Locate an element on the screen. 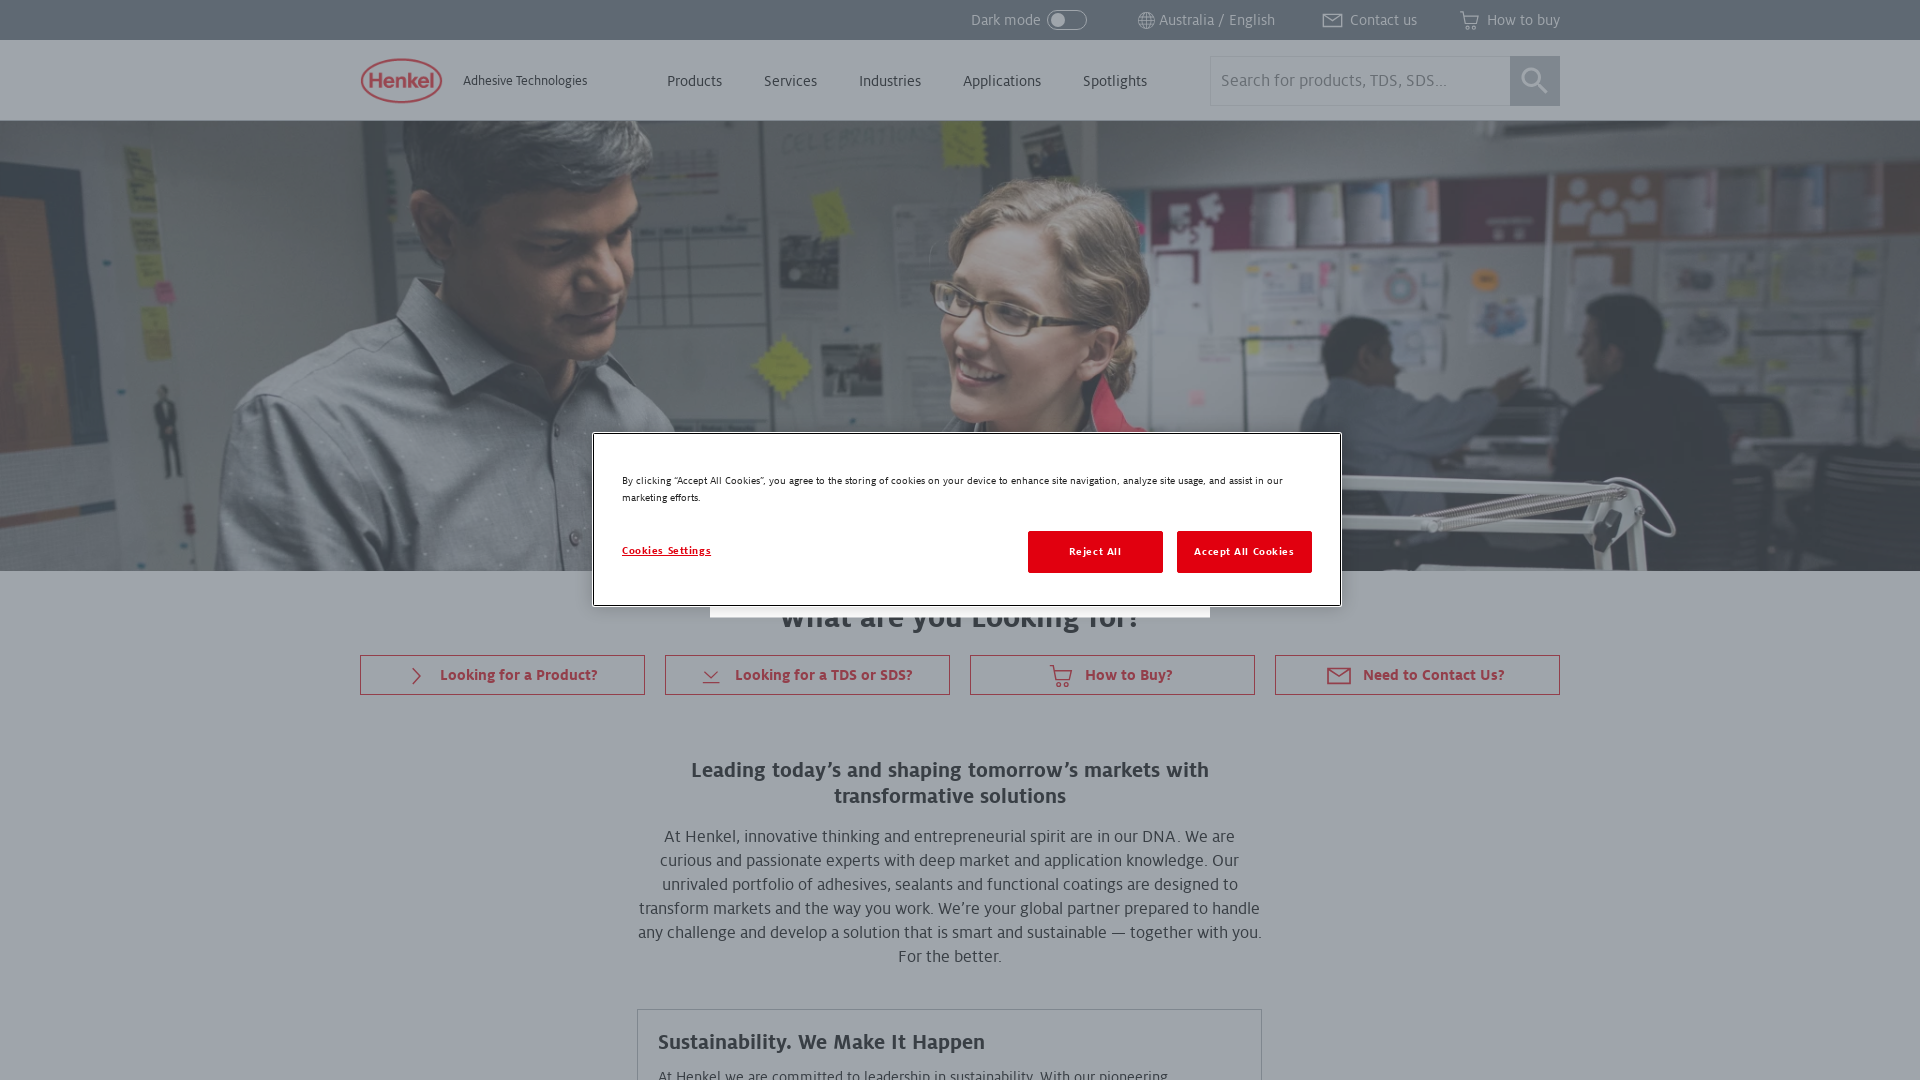 The height and width of the screenshot is (1080, 1920). Applications is located at coordinates (1002, 81).